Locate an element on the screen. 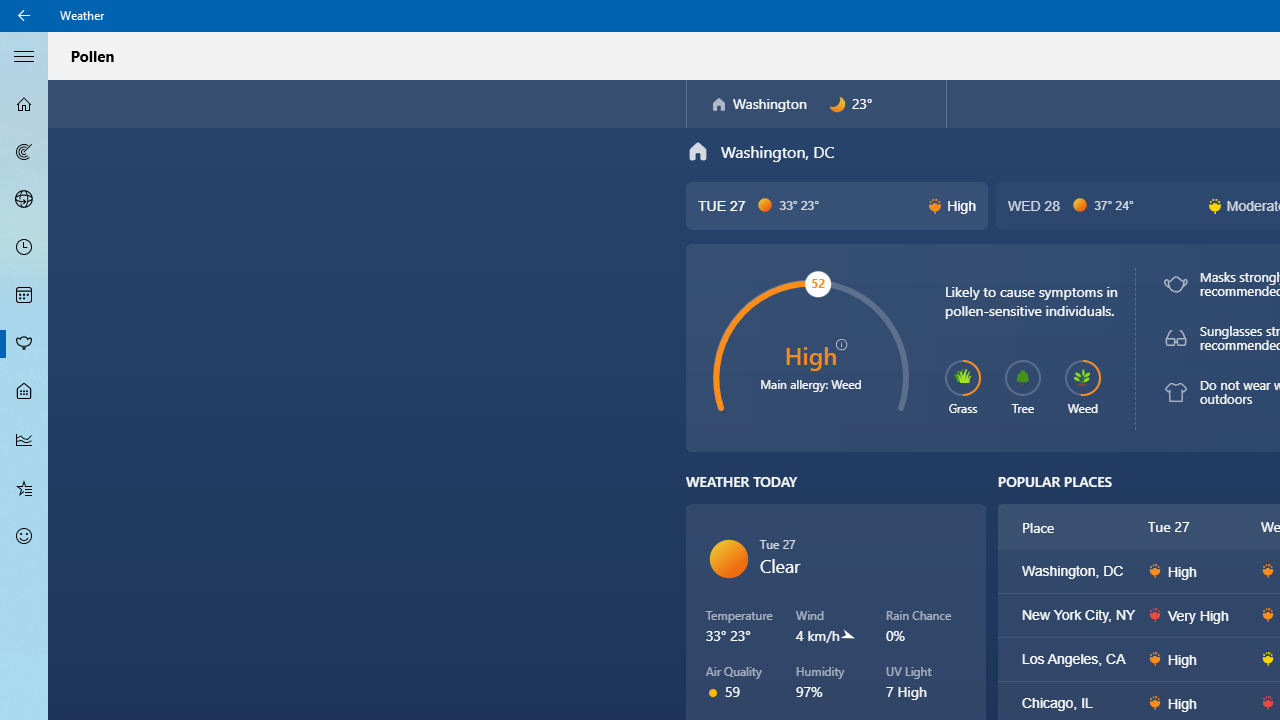 The image size is (1280, 720). Favorites - Not Selected is located at coordinates (24, 487).